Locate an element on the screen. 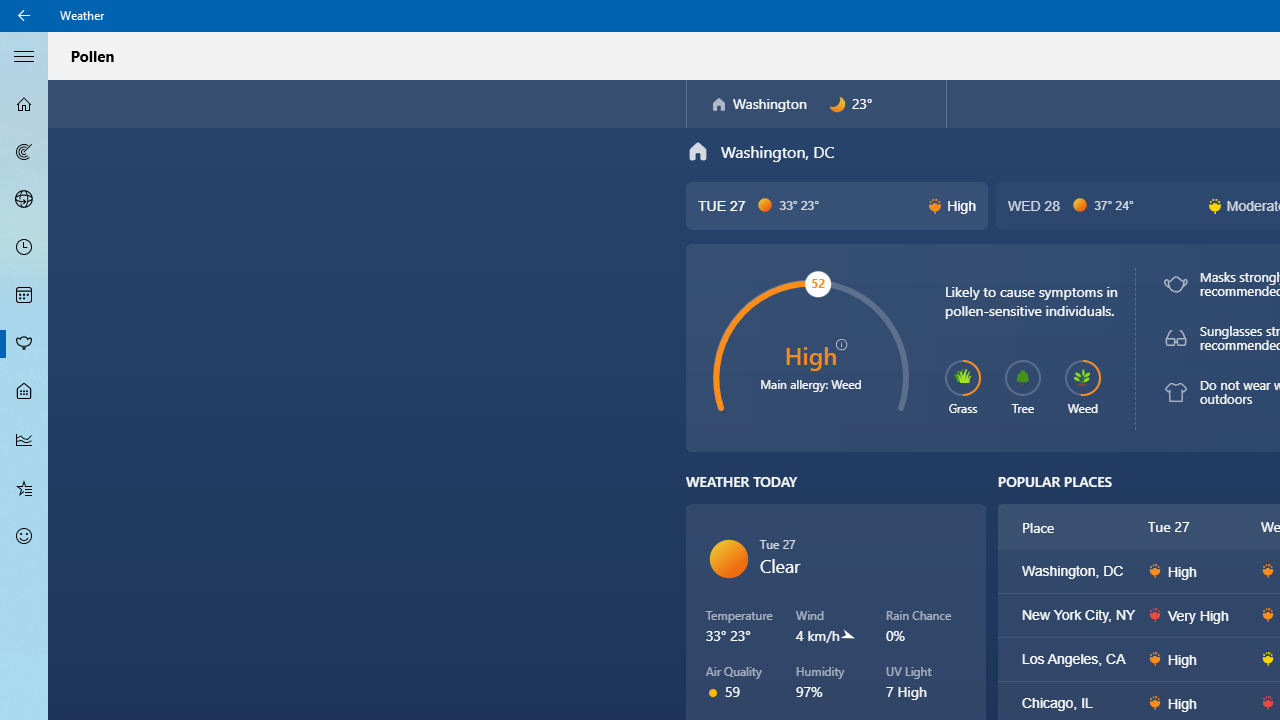 The image size is (1280, 720). Favorites - Not Selected is located at coordinates (24, 487).